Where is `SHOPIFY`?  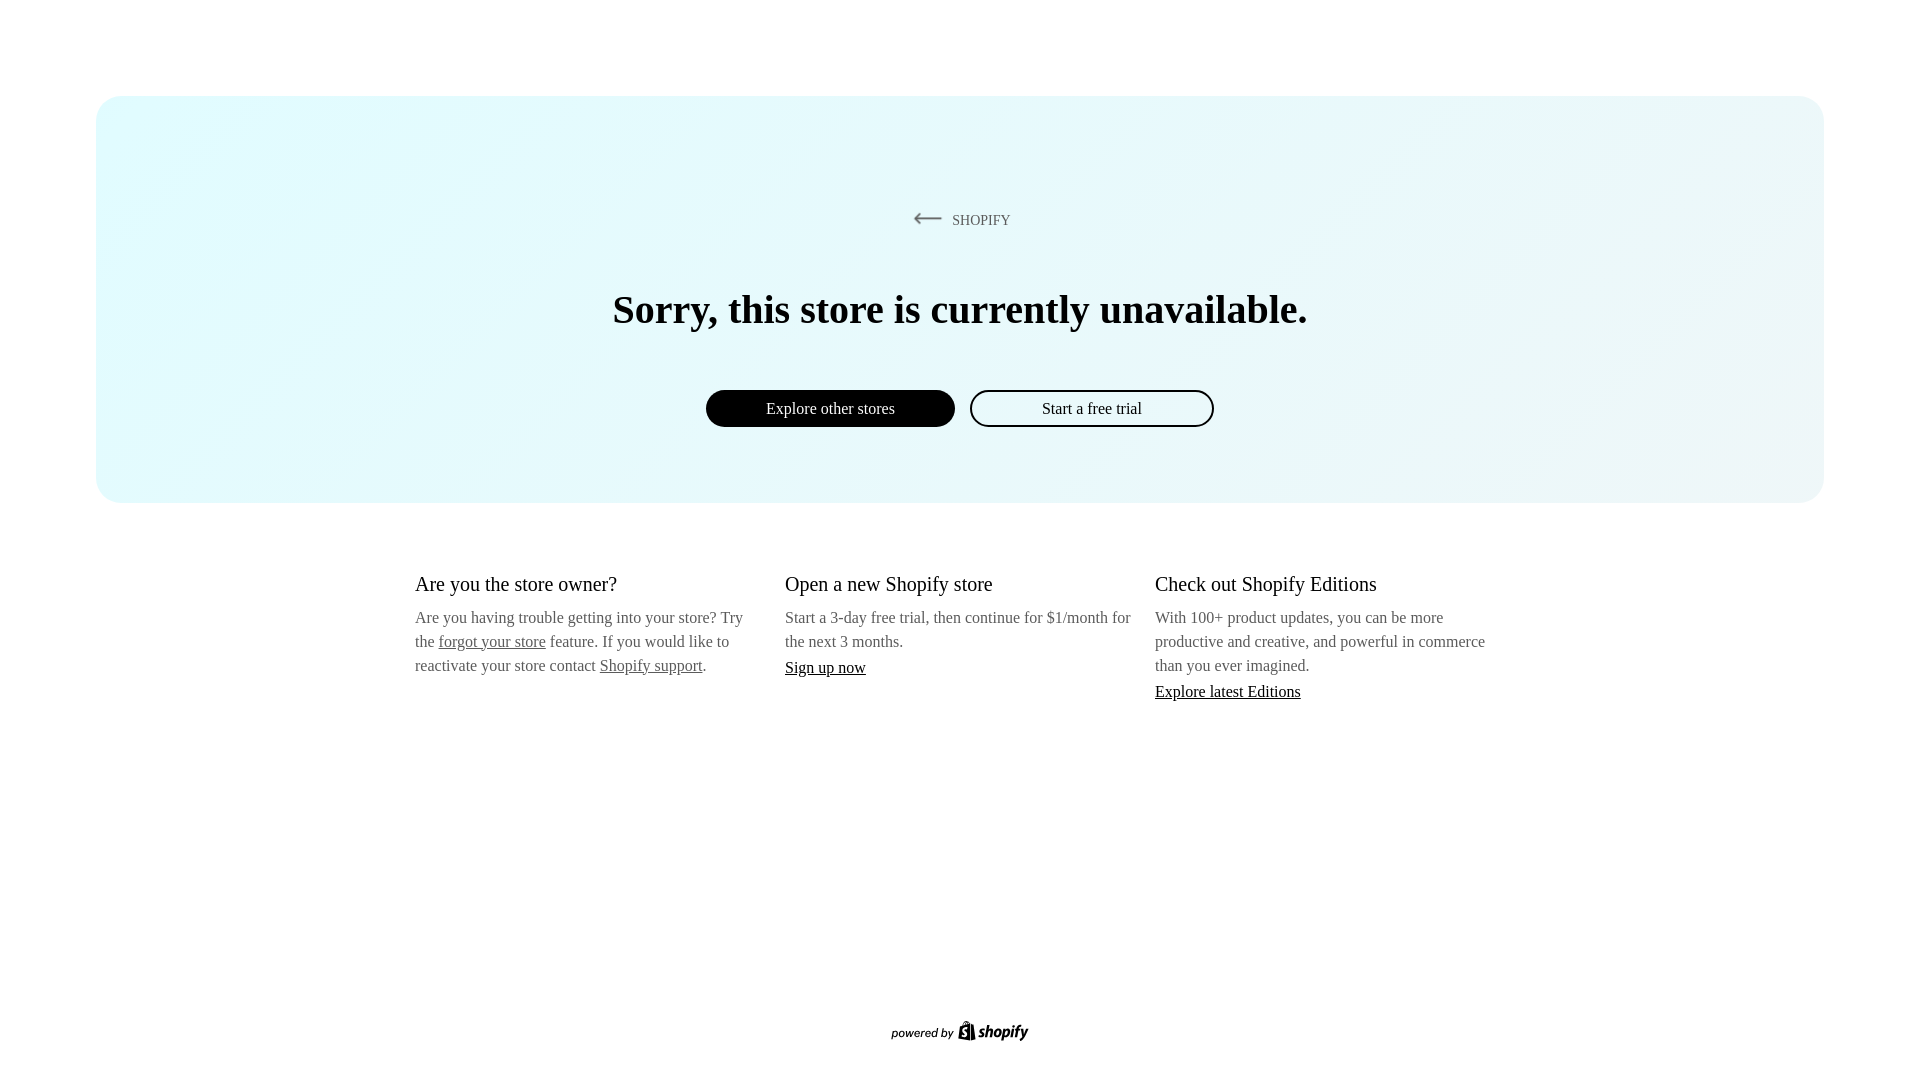 SHOPIFY is located at coordinates (958, 219).